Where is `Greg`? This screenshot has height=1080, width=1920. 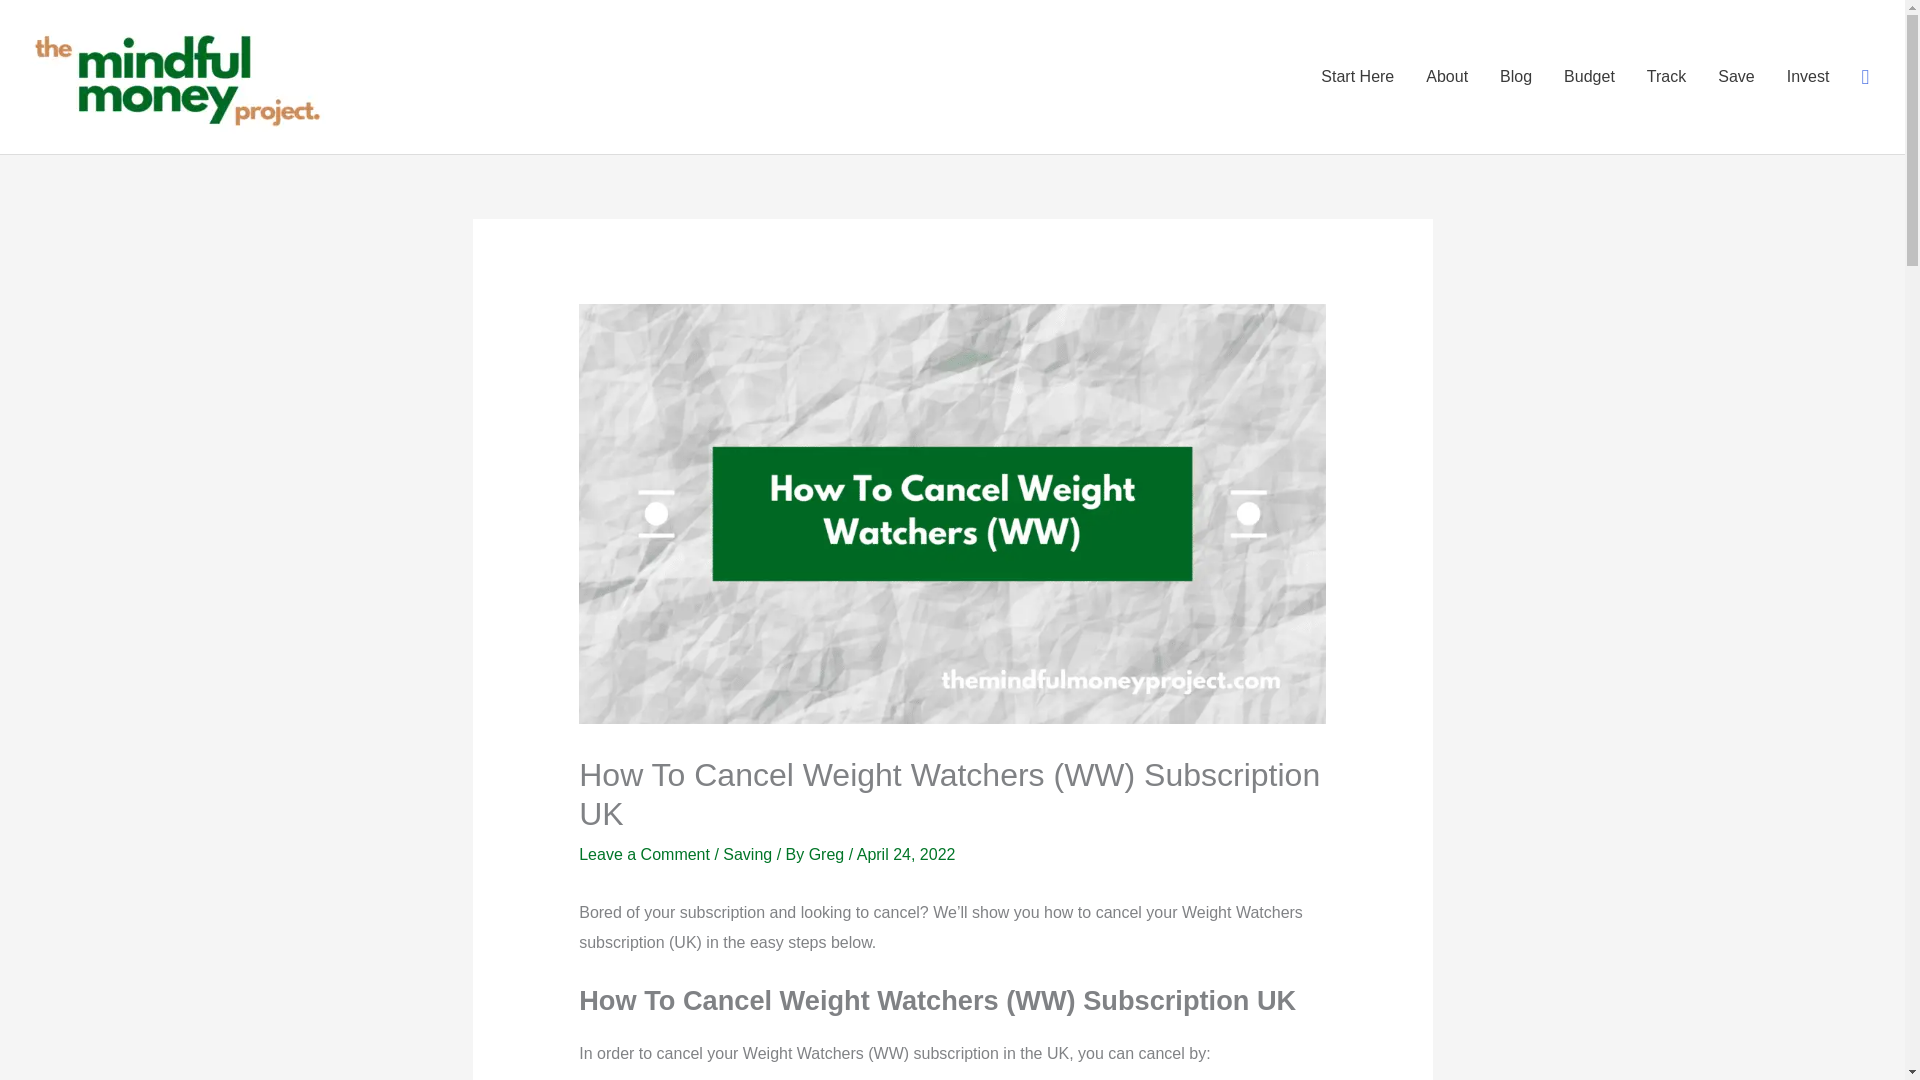 Greg is located at coordinates (828, 854).